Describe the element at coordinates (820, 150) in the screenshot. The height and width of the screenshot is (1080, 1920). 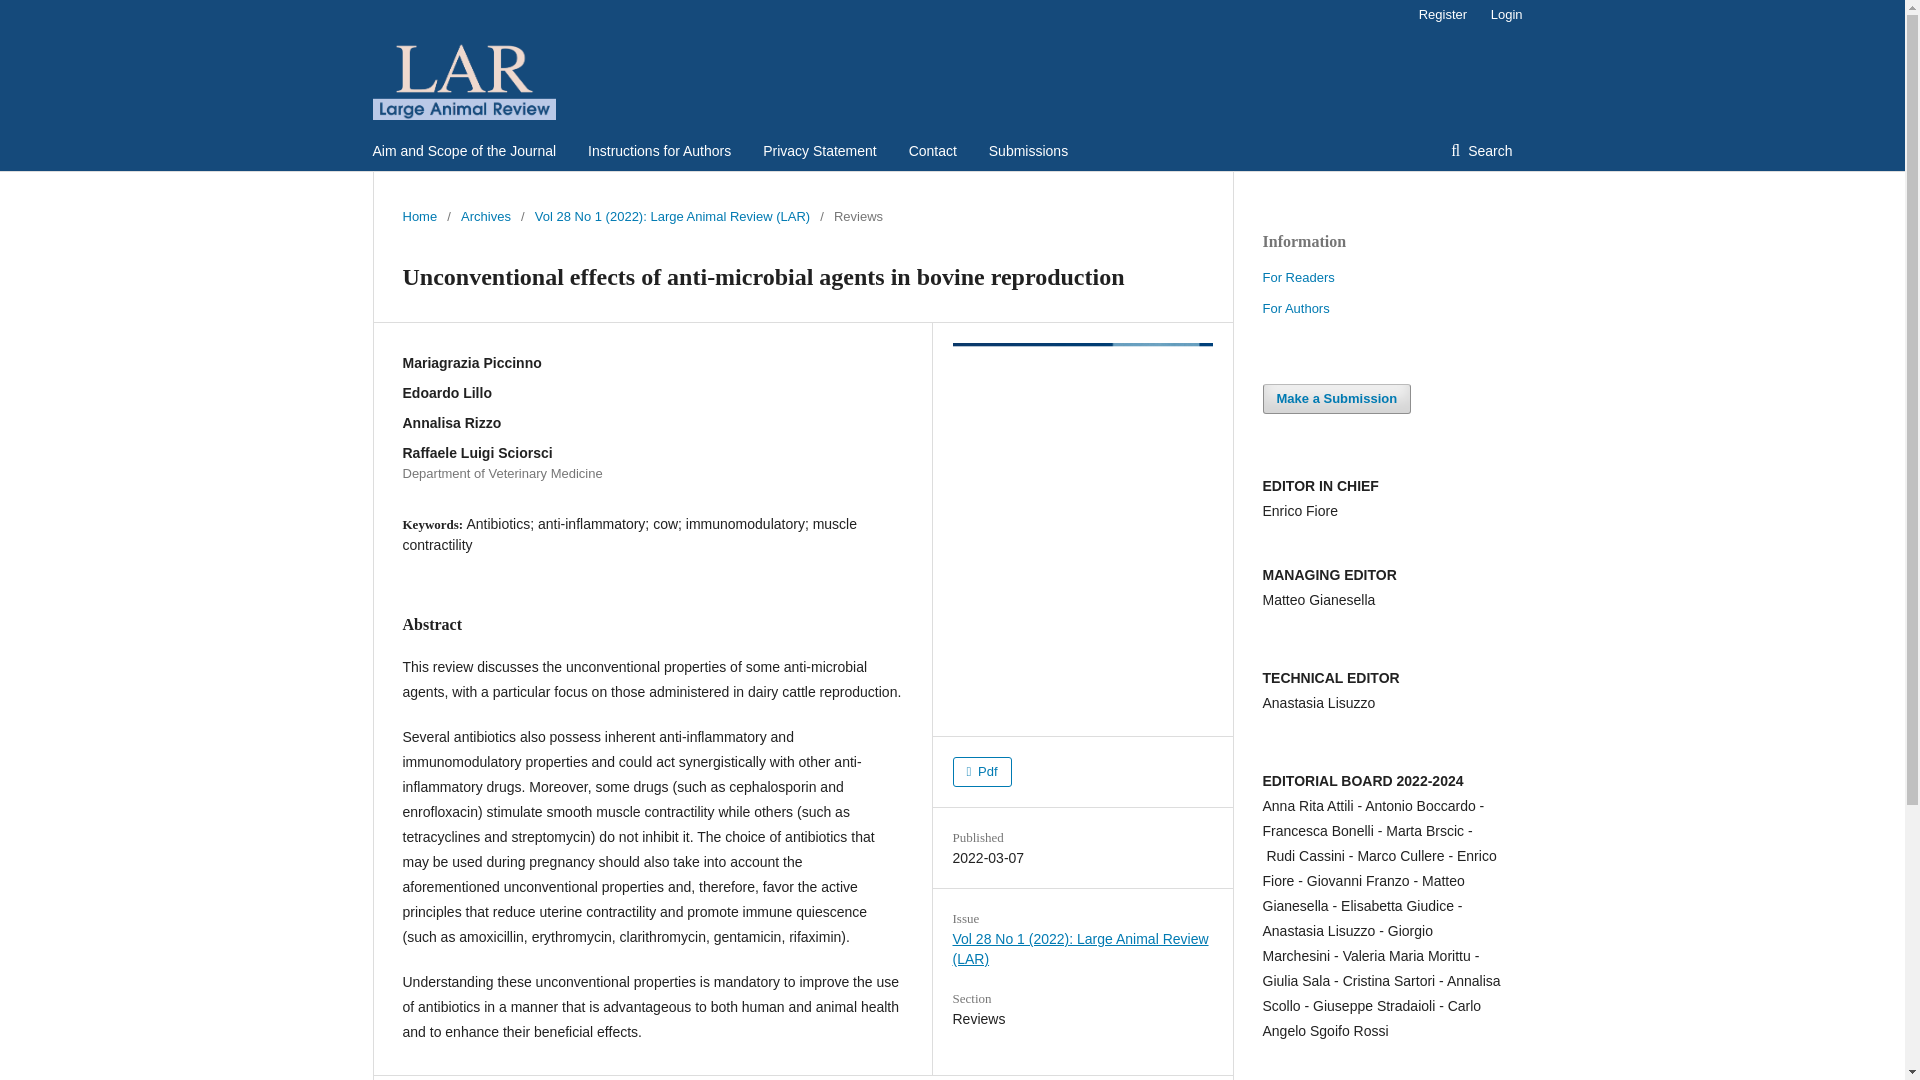
I see `Privacy Statement` at that location.